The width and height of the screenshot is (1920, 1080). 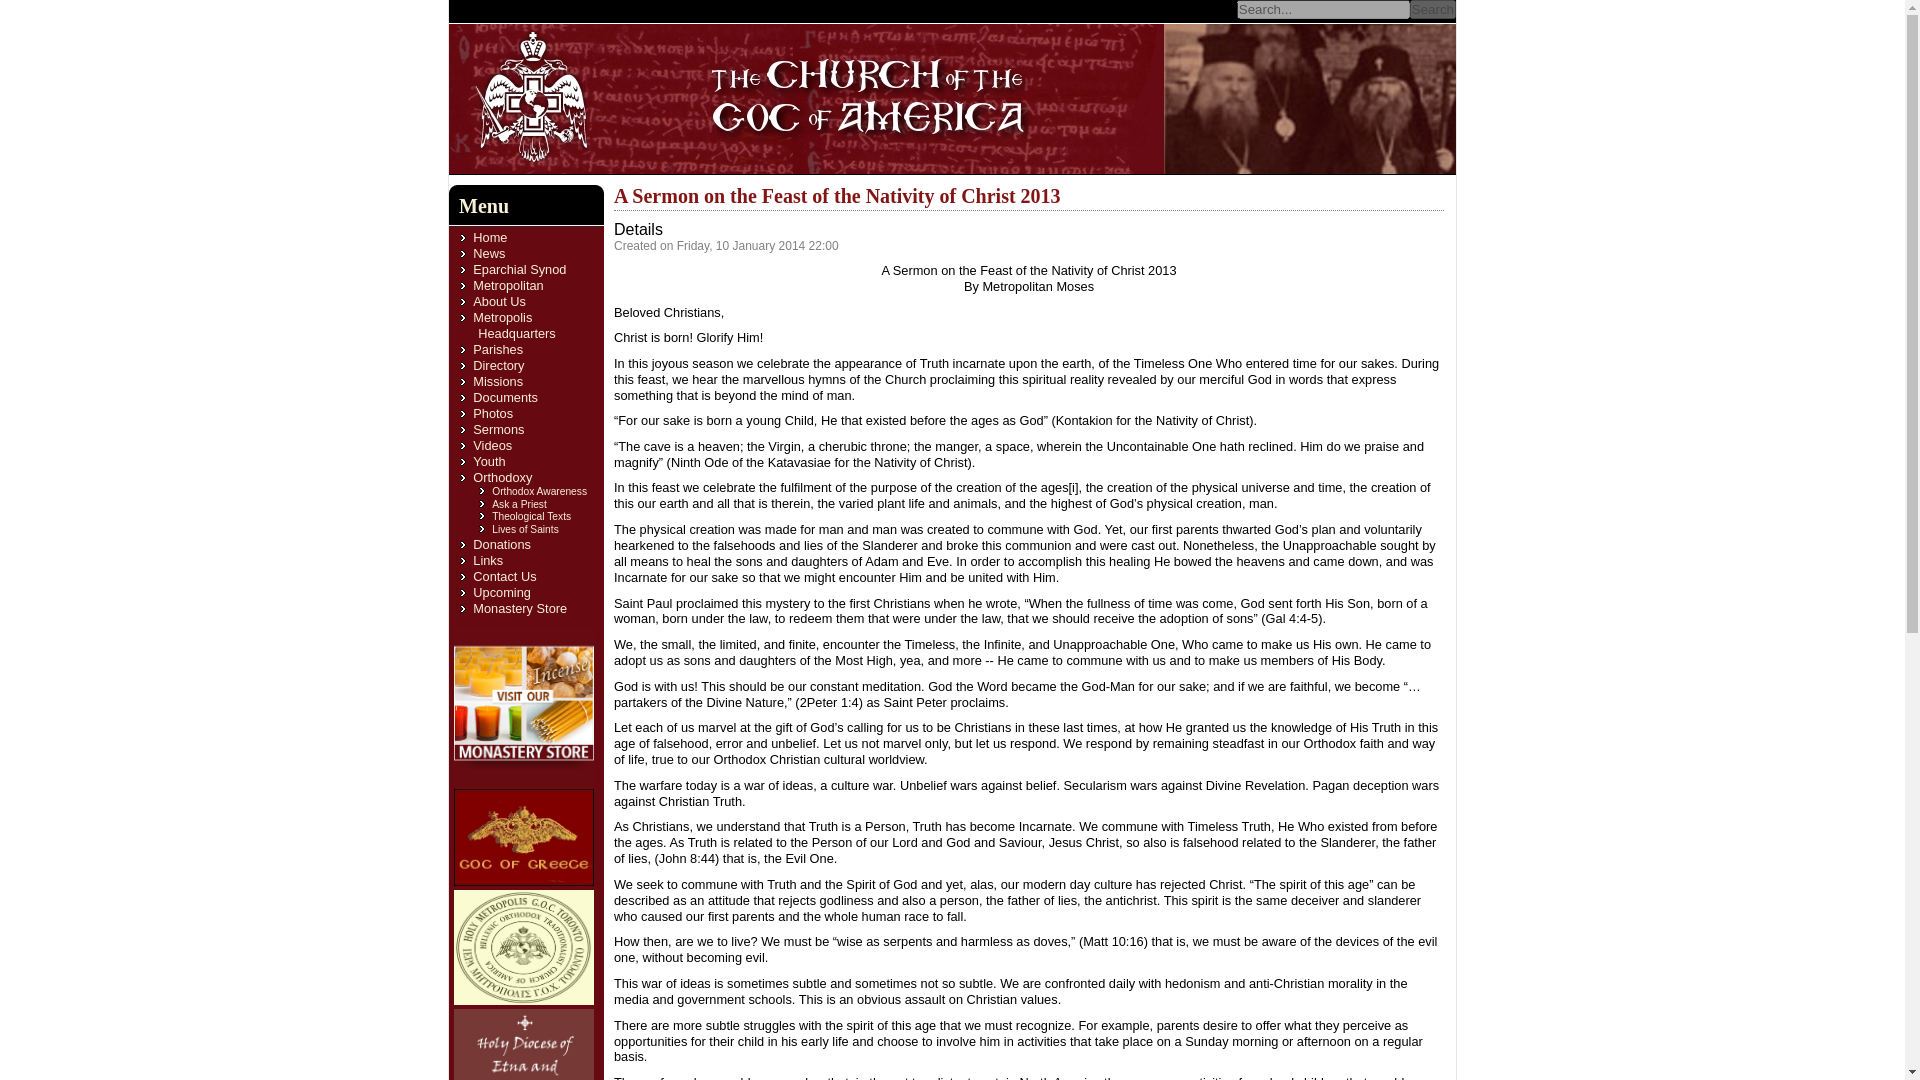 What do you see at coordinates (519, 608) in the screenshot?
I see `Monastery Store` at bounding box center [519, 608].